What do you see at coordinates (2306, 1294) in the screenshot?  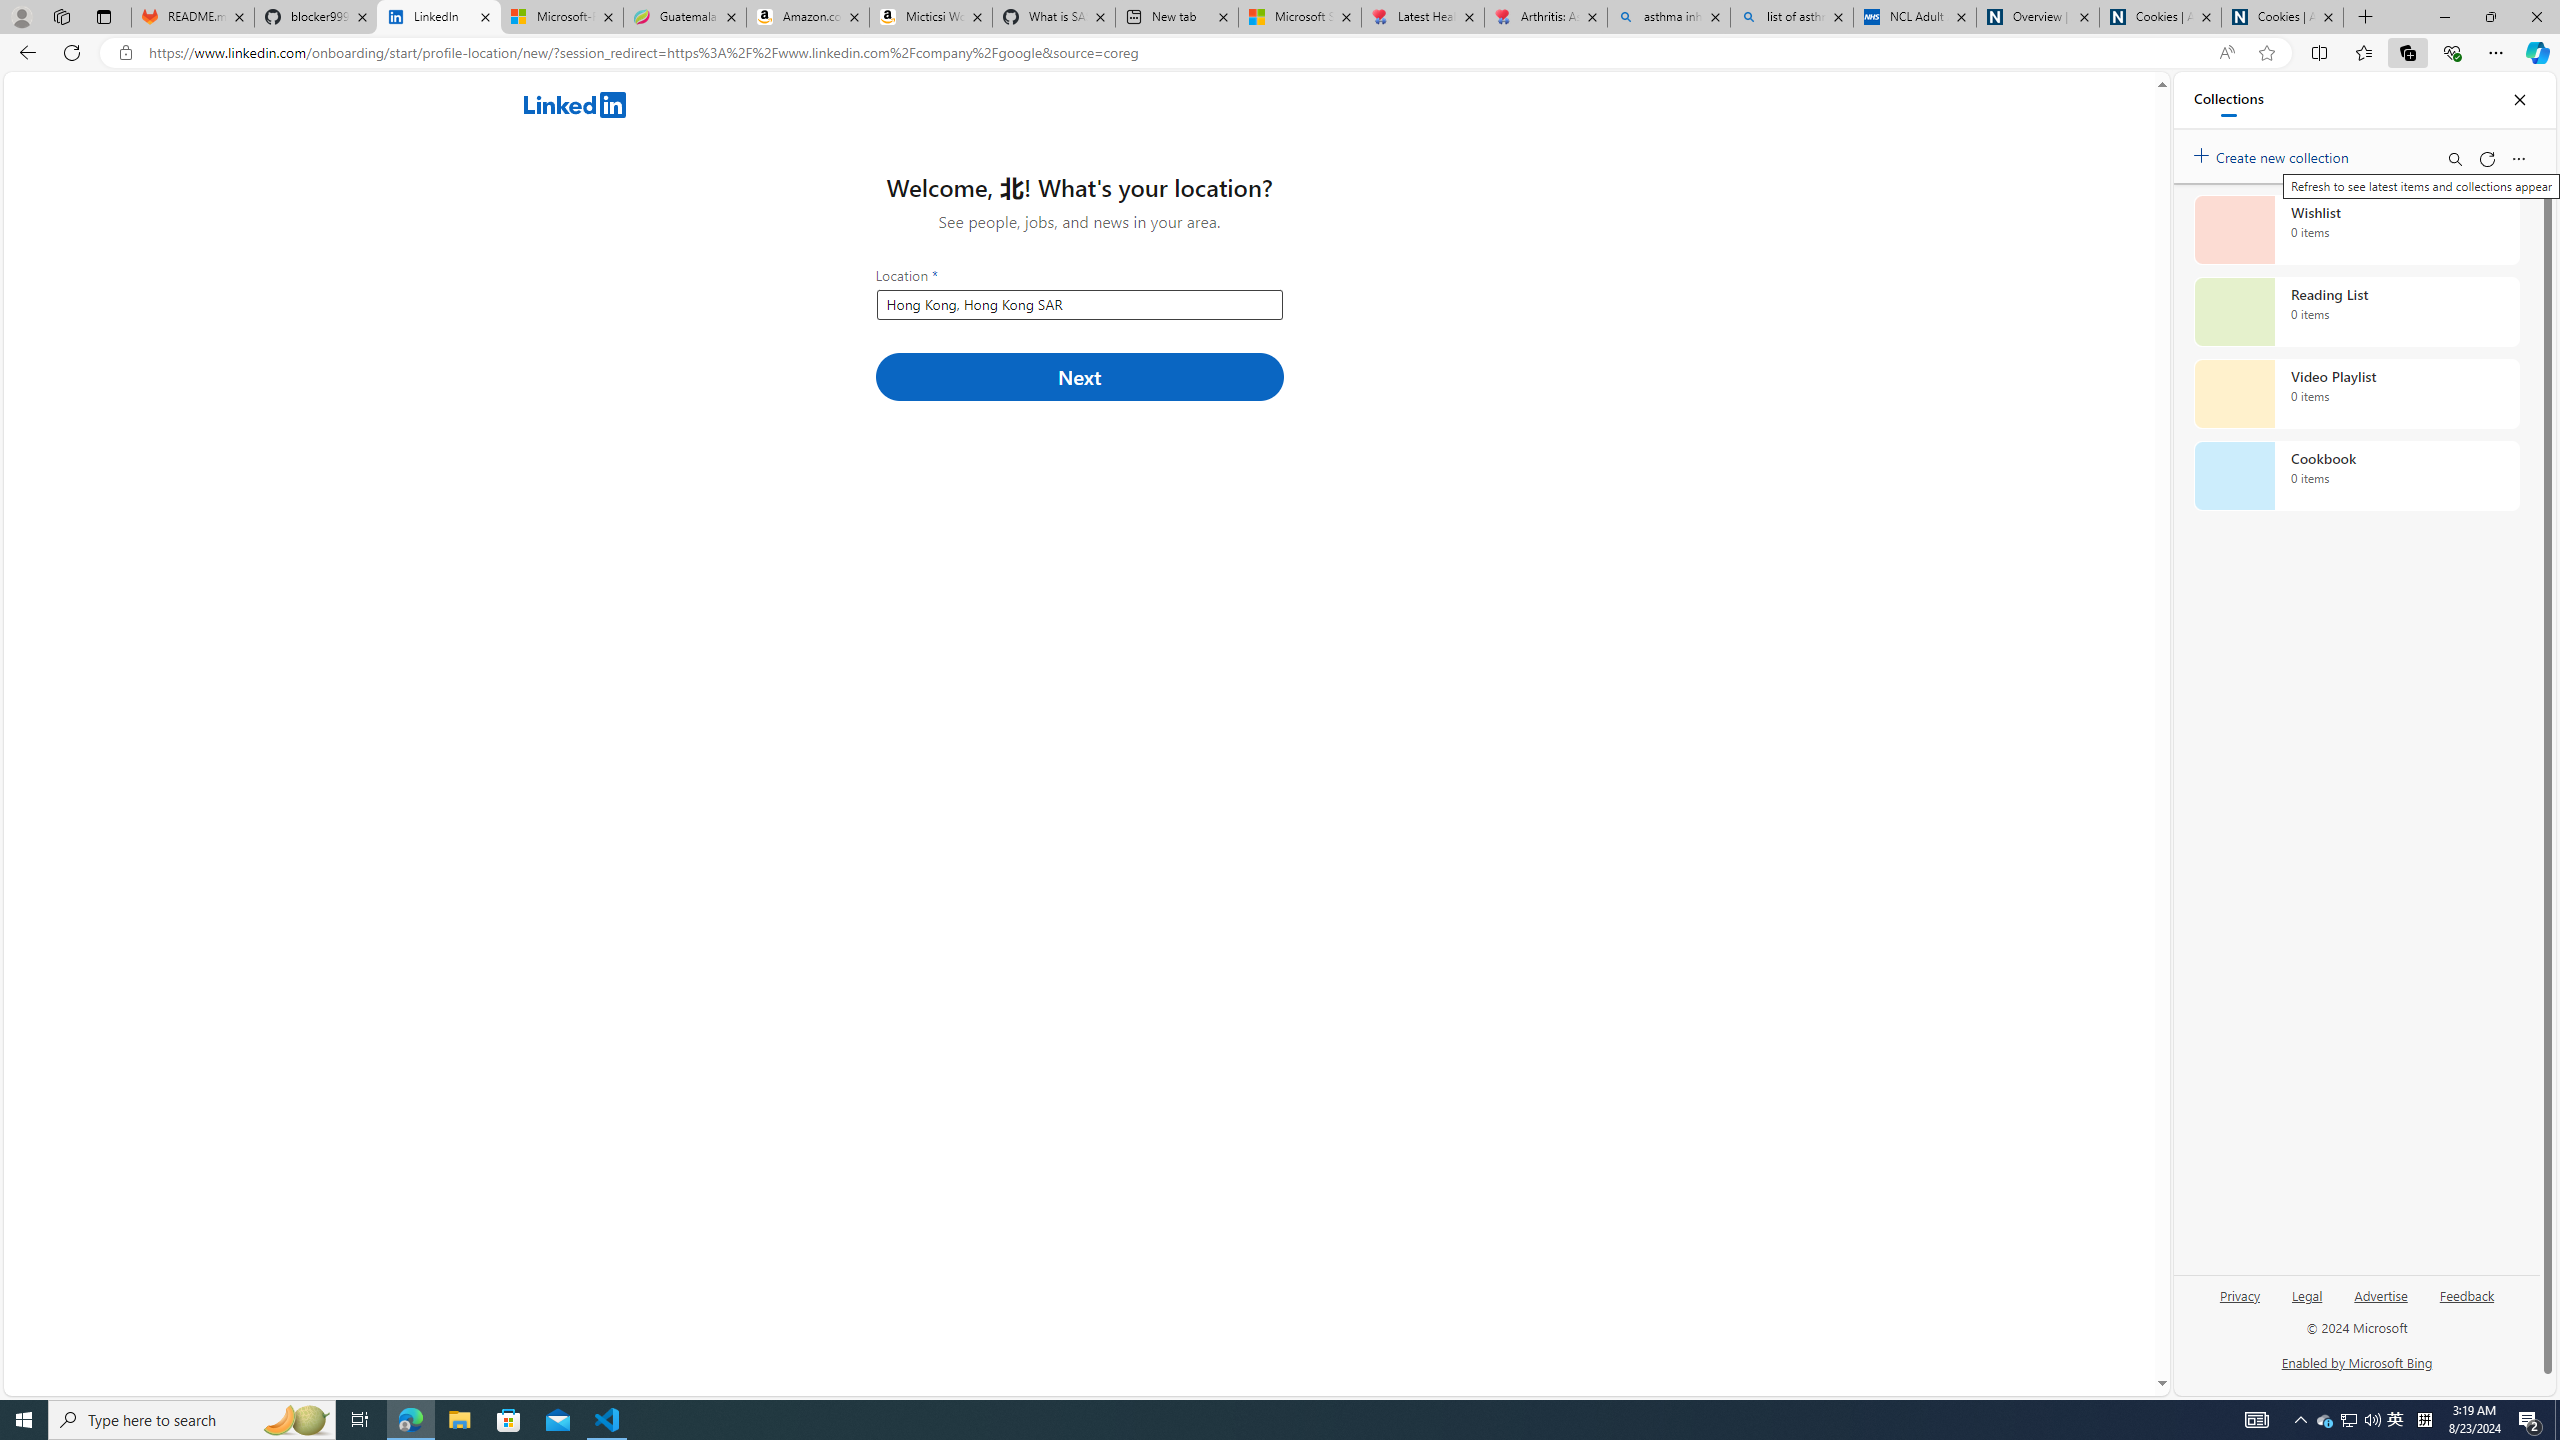 I see `Legal` at bounding box center [2306, 1294].